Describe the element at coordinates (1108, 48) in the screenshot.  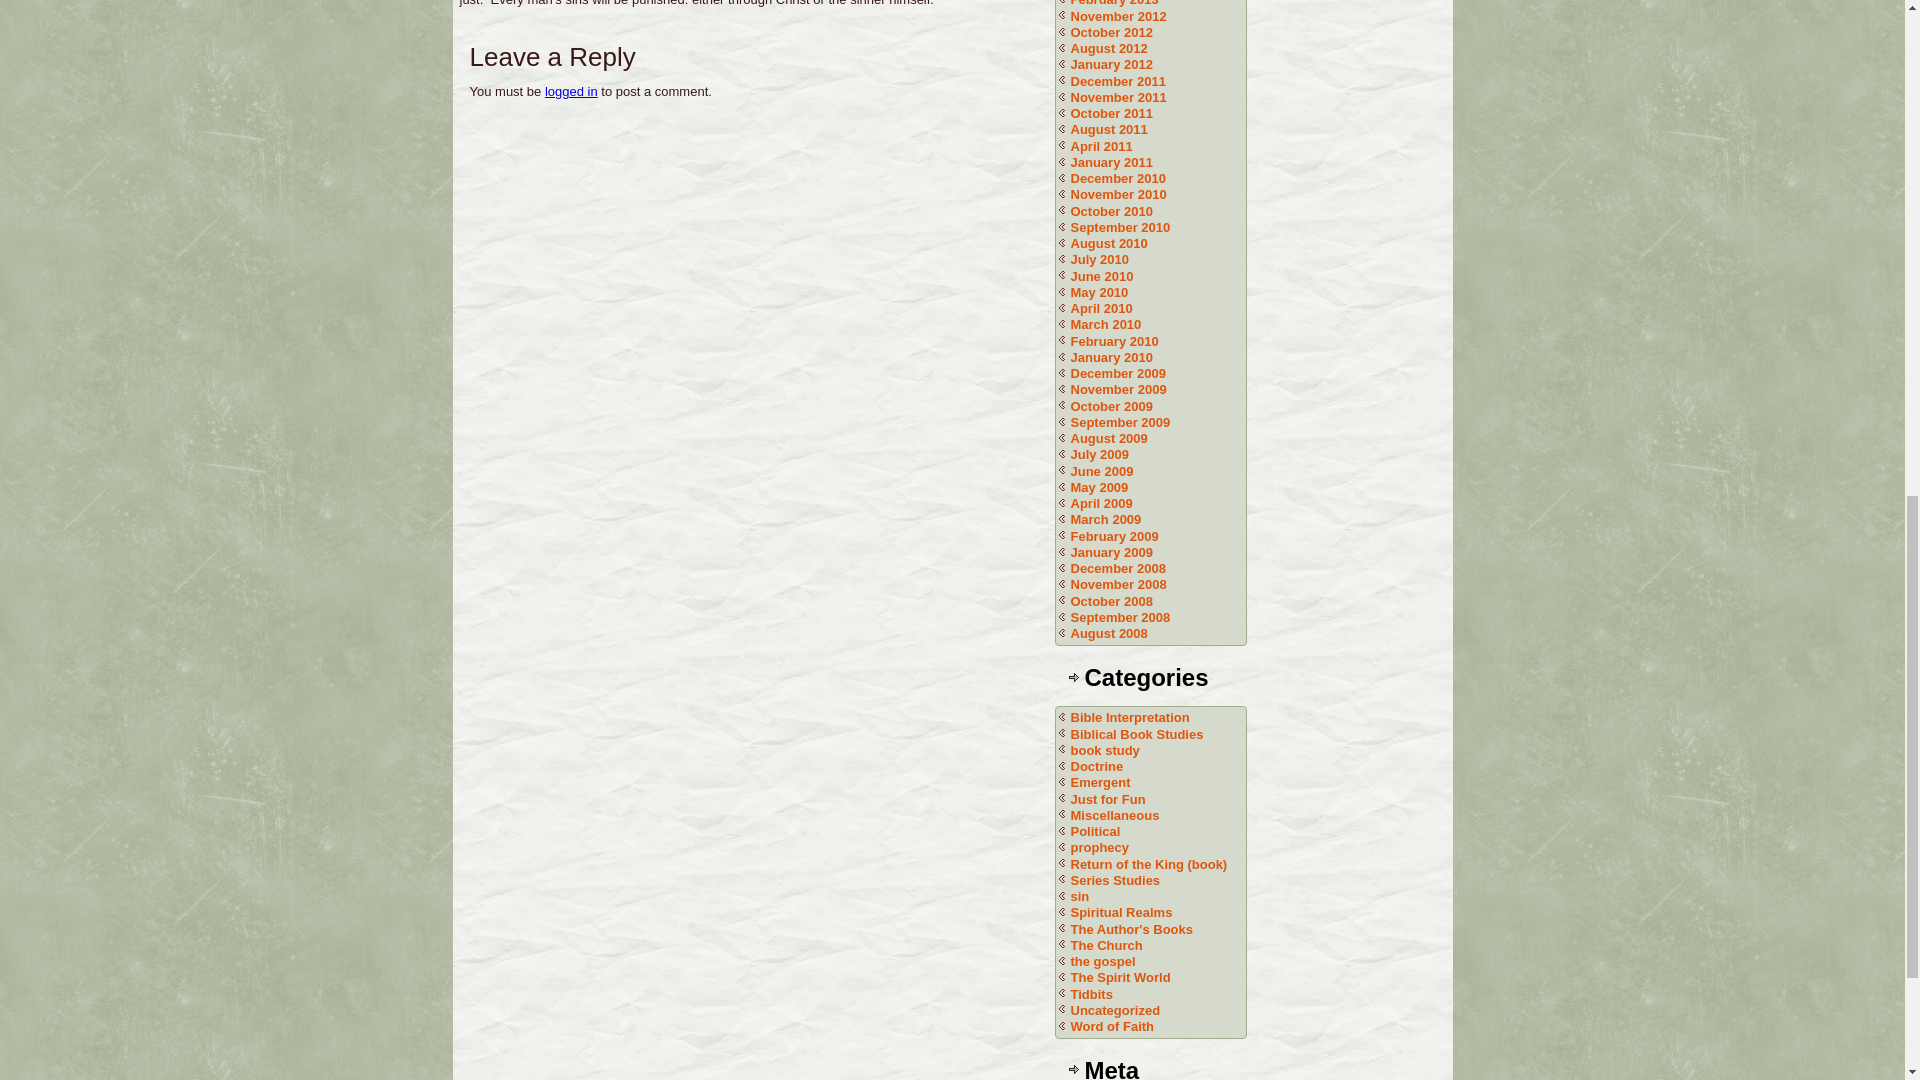
I see `August 2012` at that location.